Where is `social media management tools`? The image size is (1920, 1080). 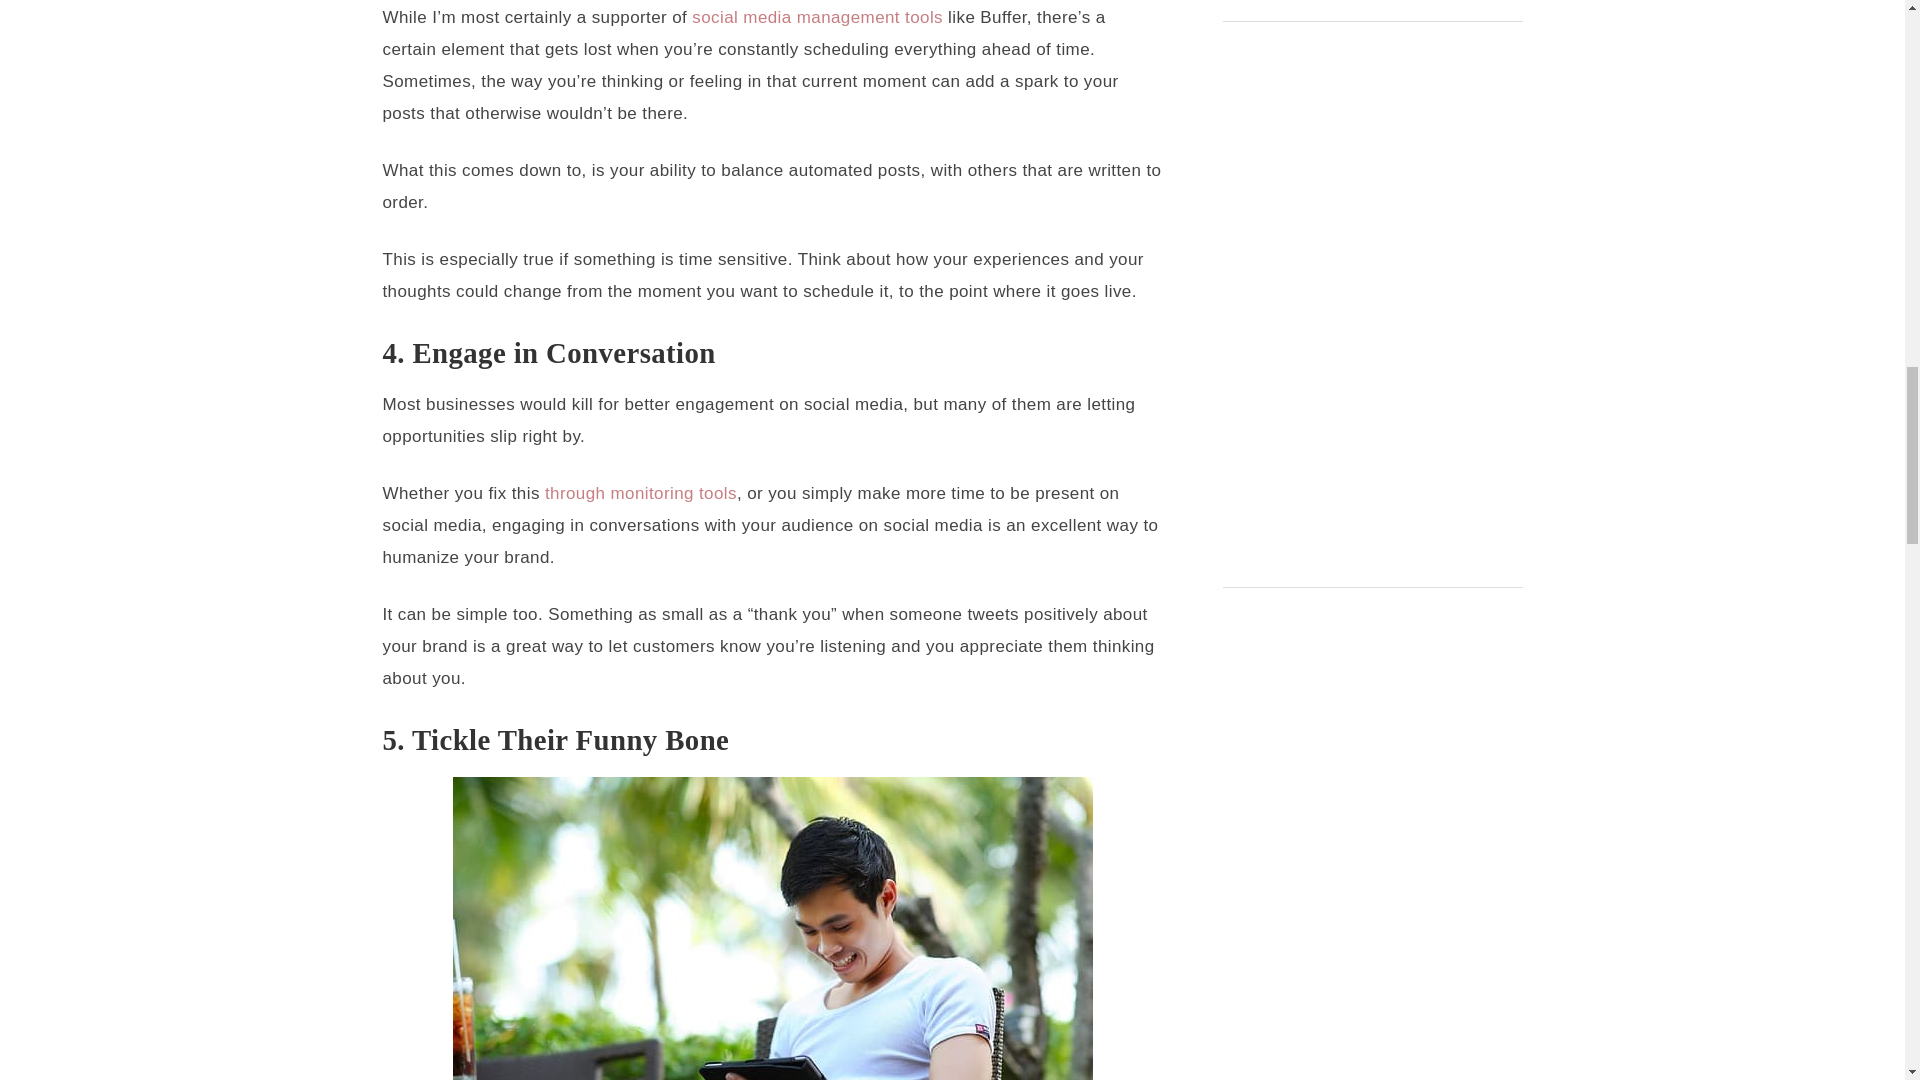
social media management tools is located at coordinates (816, 17).